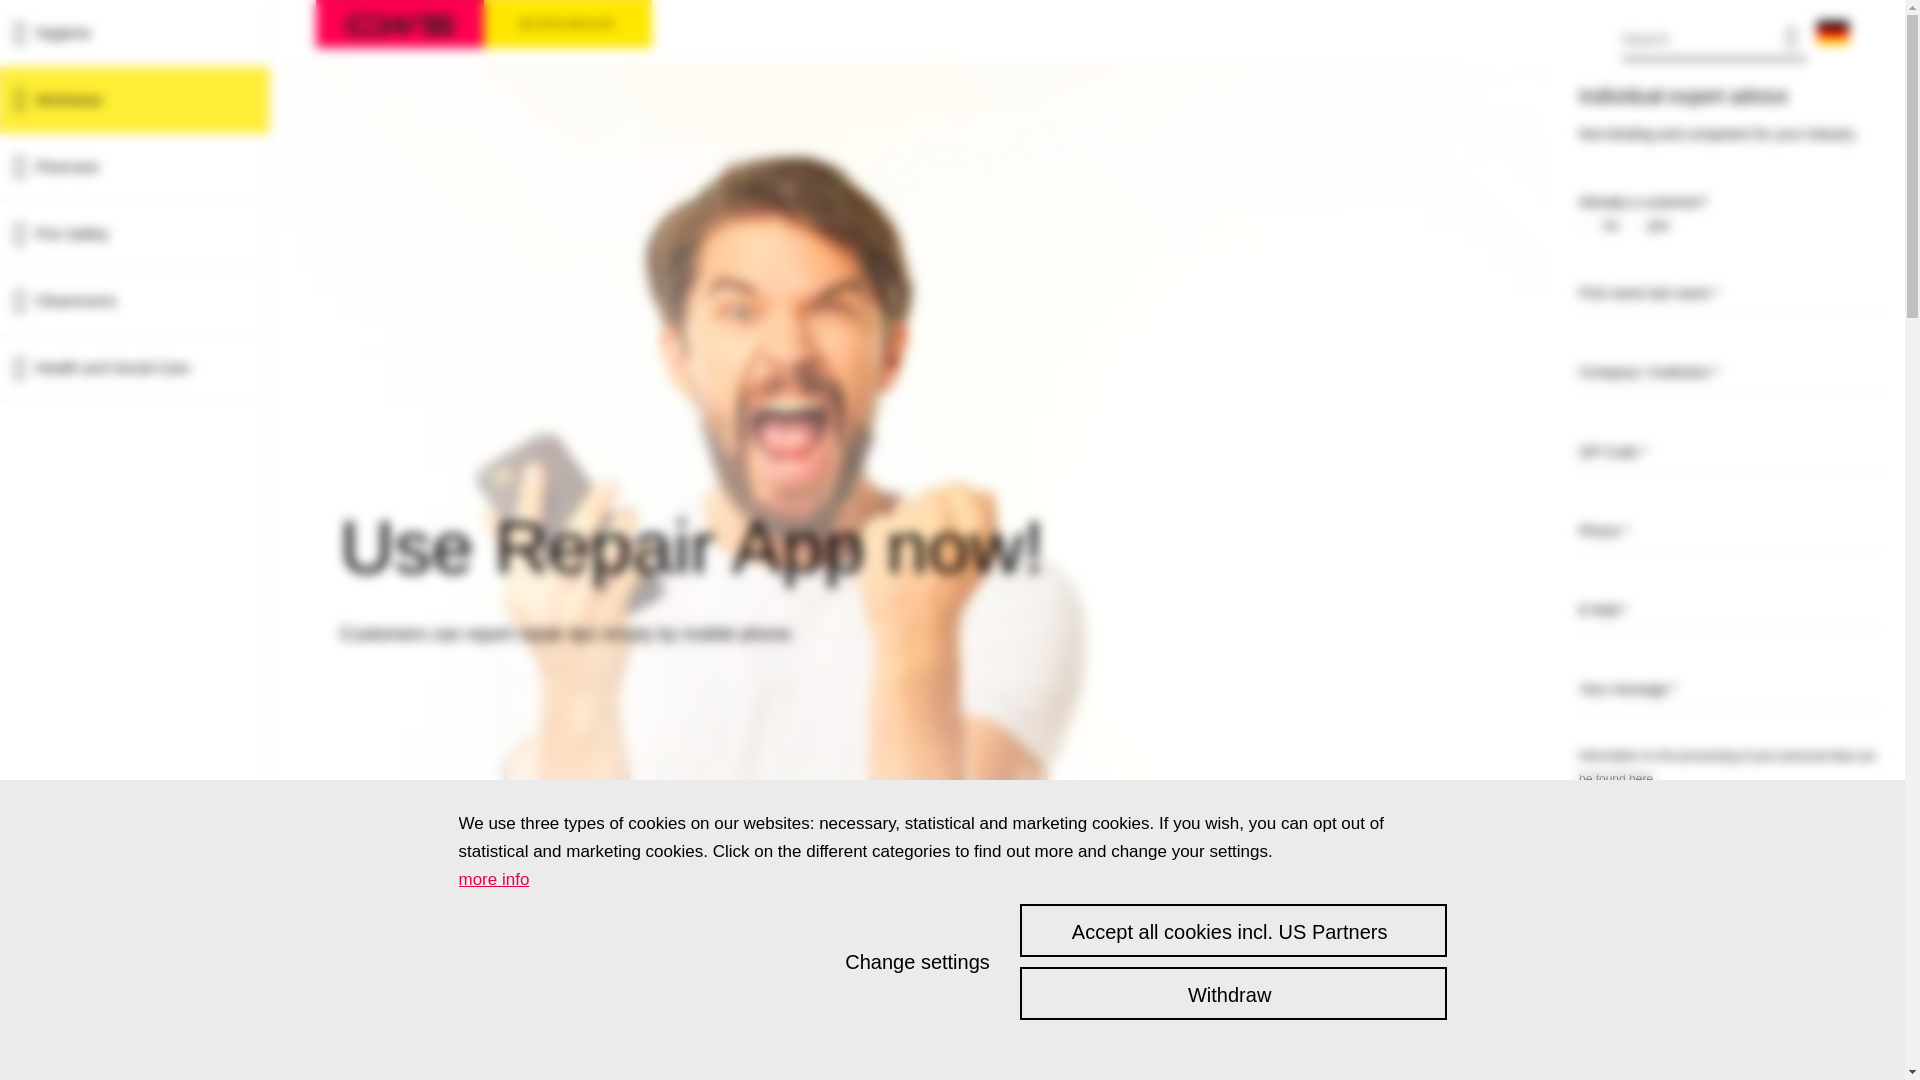 This screenshot has height=1080, width=1920. What do you see at coordinates (400, 24) in the screenshot?
I see `Home` at bounding box center [400, 24].